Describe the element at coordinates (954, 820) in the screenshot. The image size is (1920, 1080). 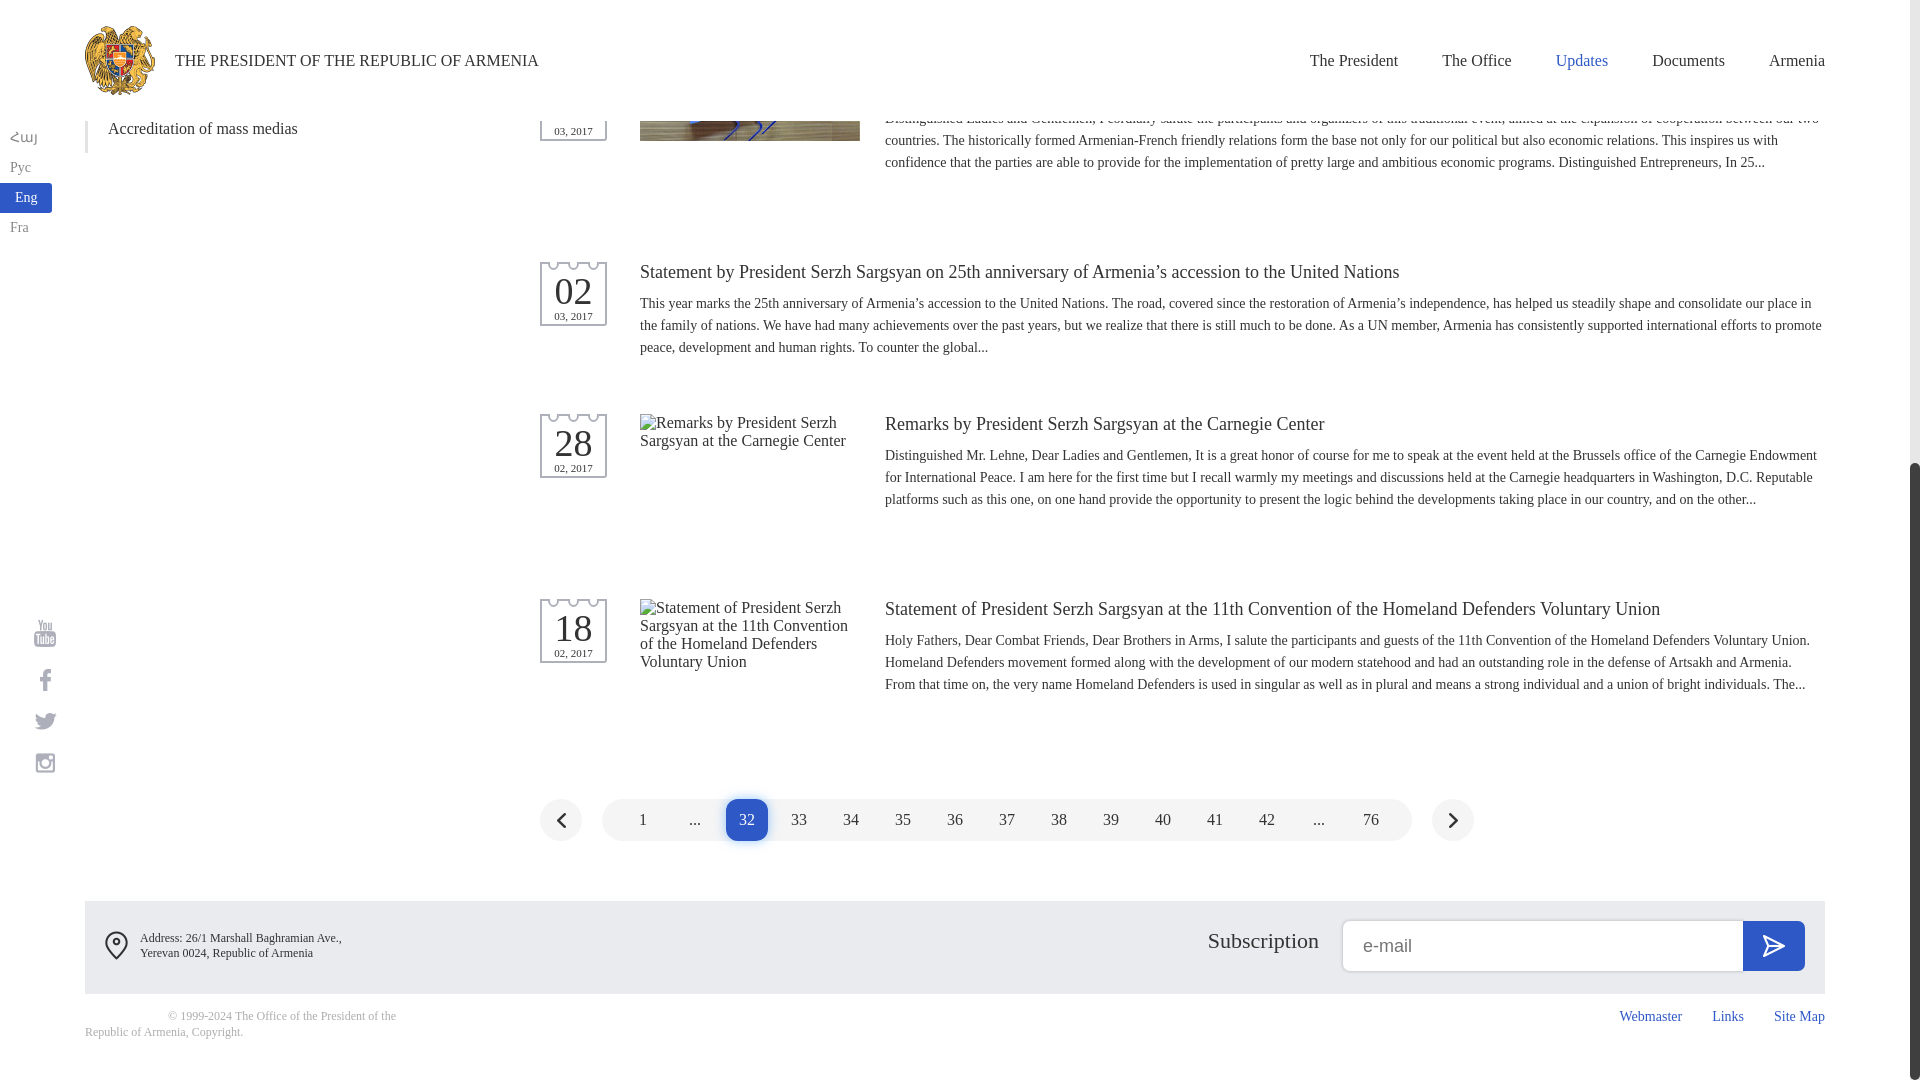
I see `36` at that location.